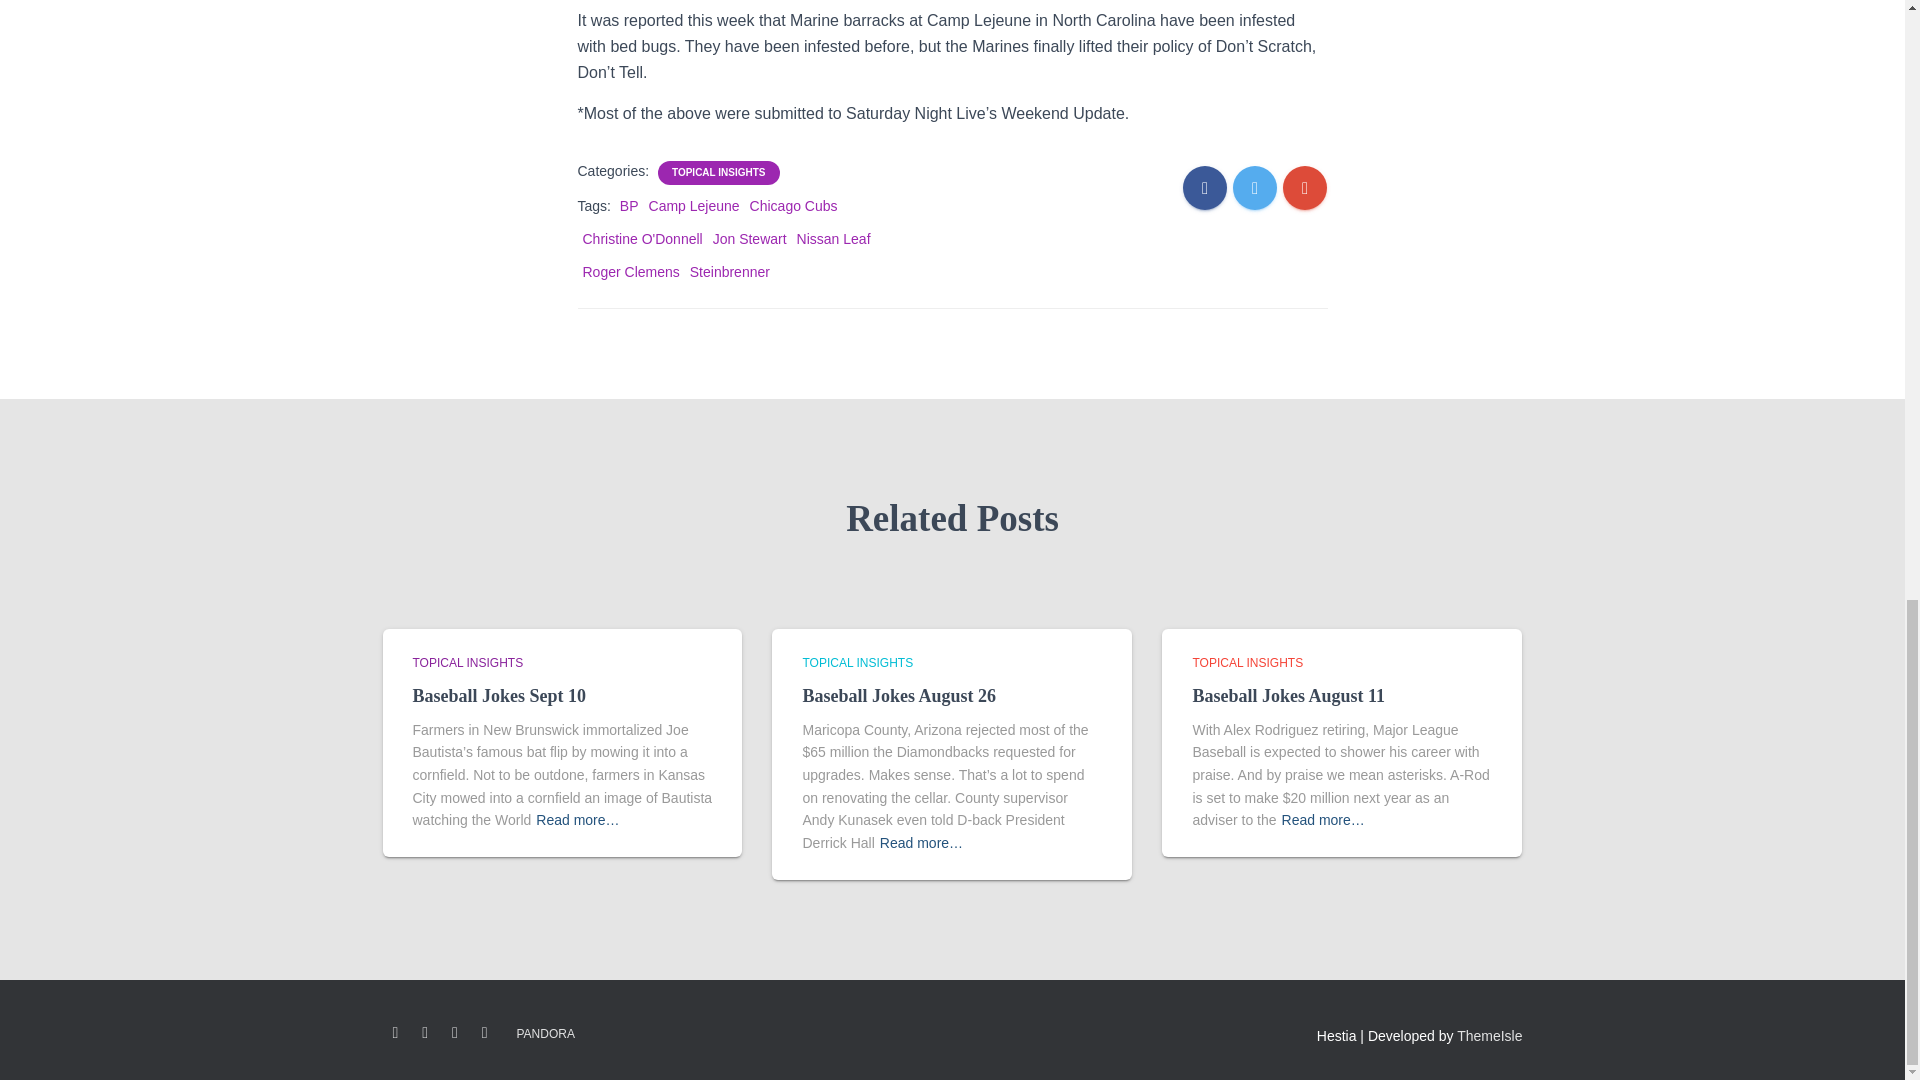 The width and height of the screenshot is (1920, 1080). I want to click on TOPICAL INSIGHTS, so click(1248, 662).